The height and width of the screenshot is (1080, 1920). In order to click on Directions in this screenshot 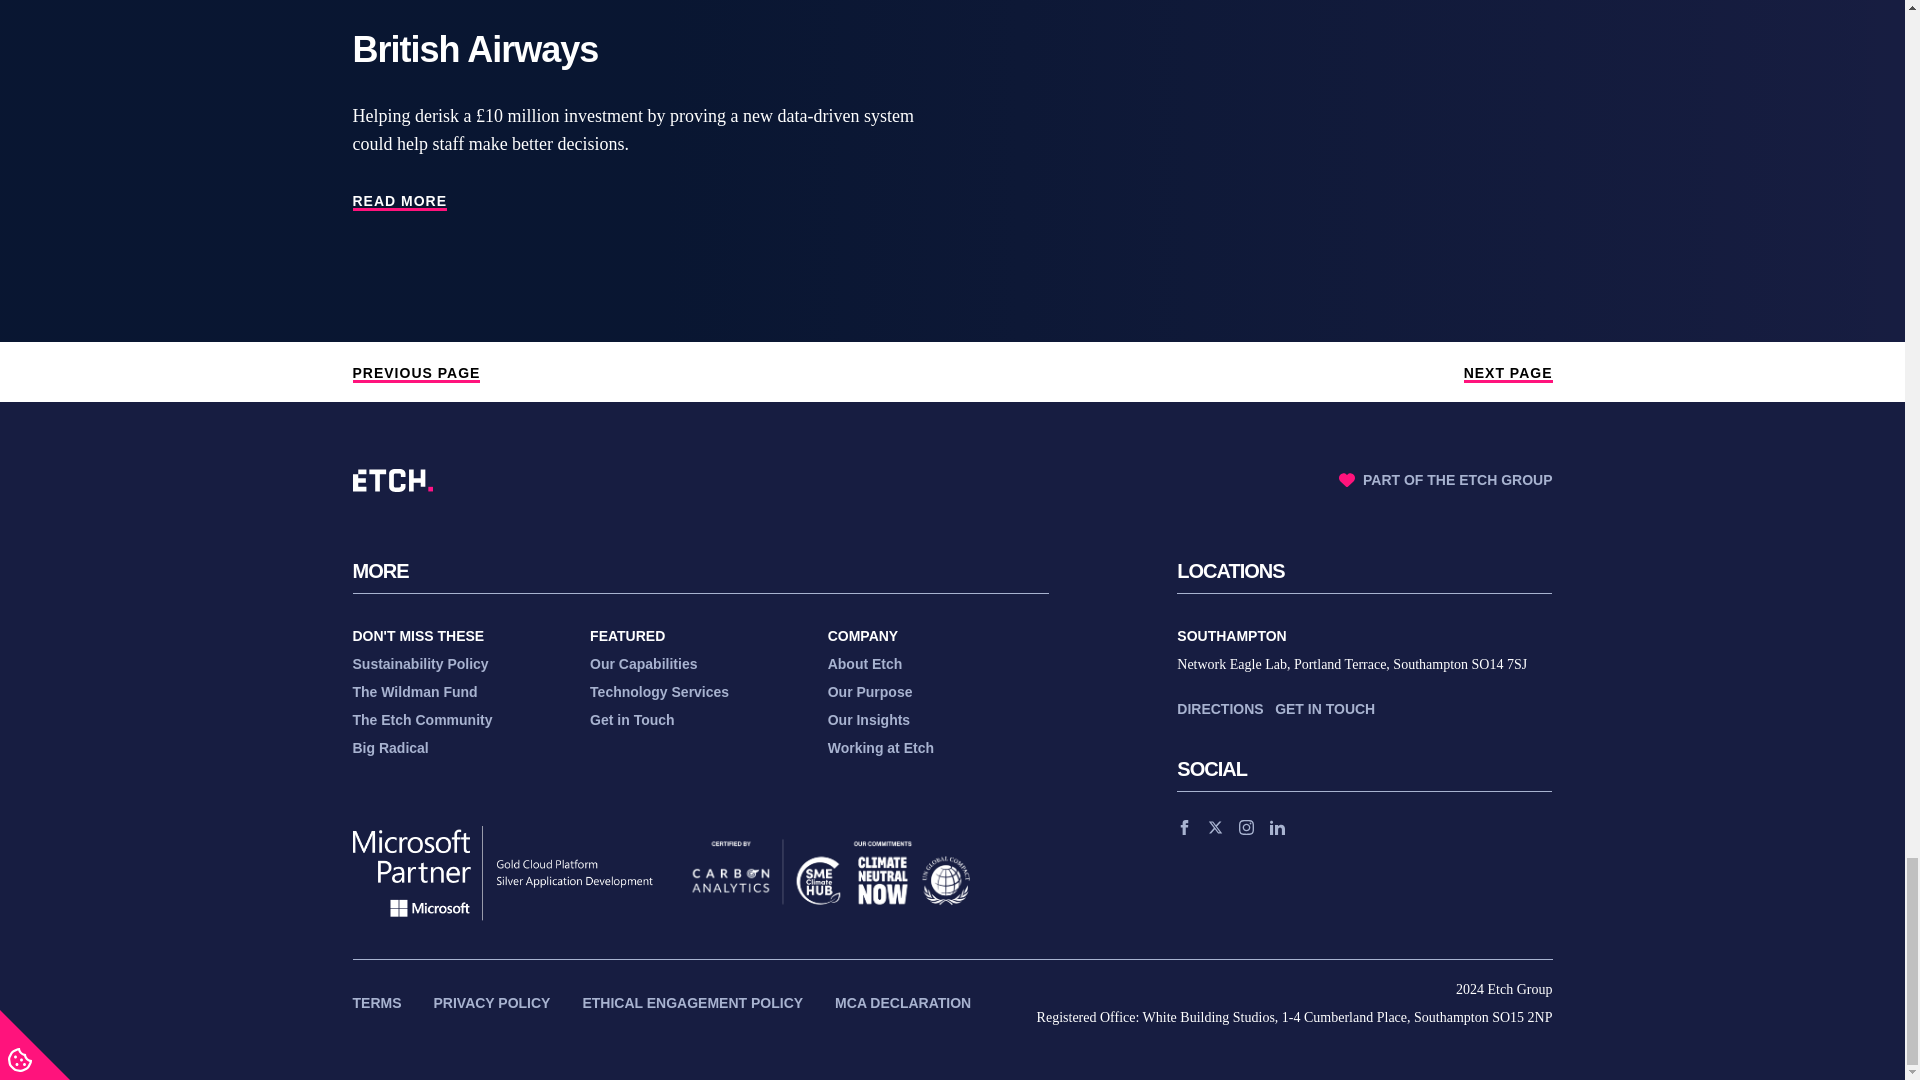, I will do `click(1220, 708)`.